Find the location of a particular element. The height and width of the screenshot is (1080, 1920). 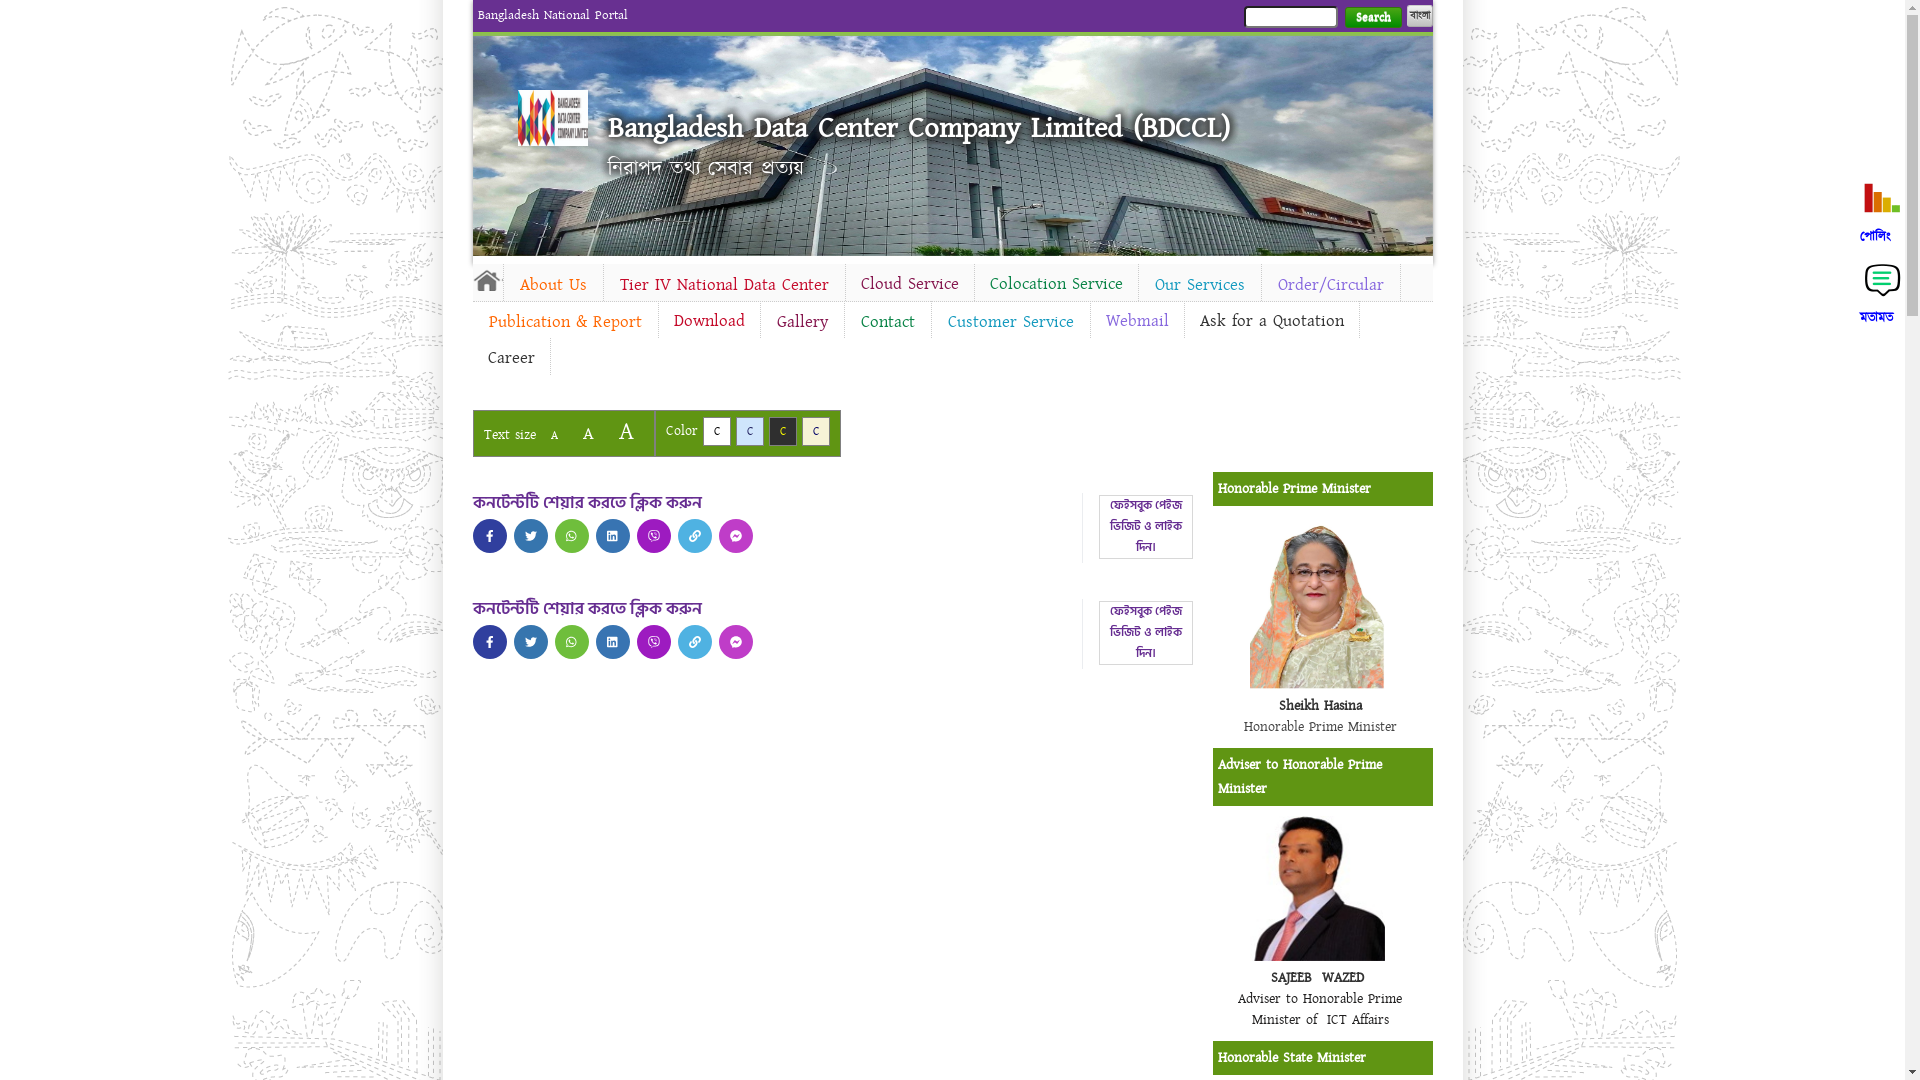

C is located at coordinates (782, 432).